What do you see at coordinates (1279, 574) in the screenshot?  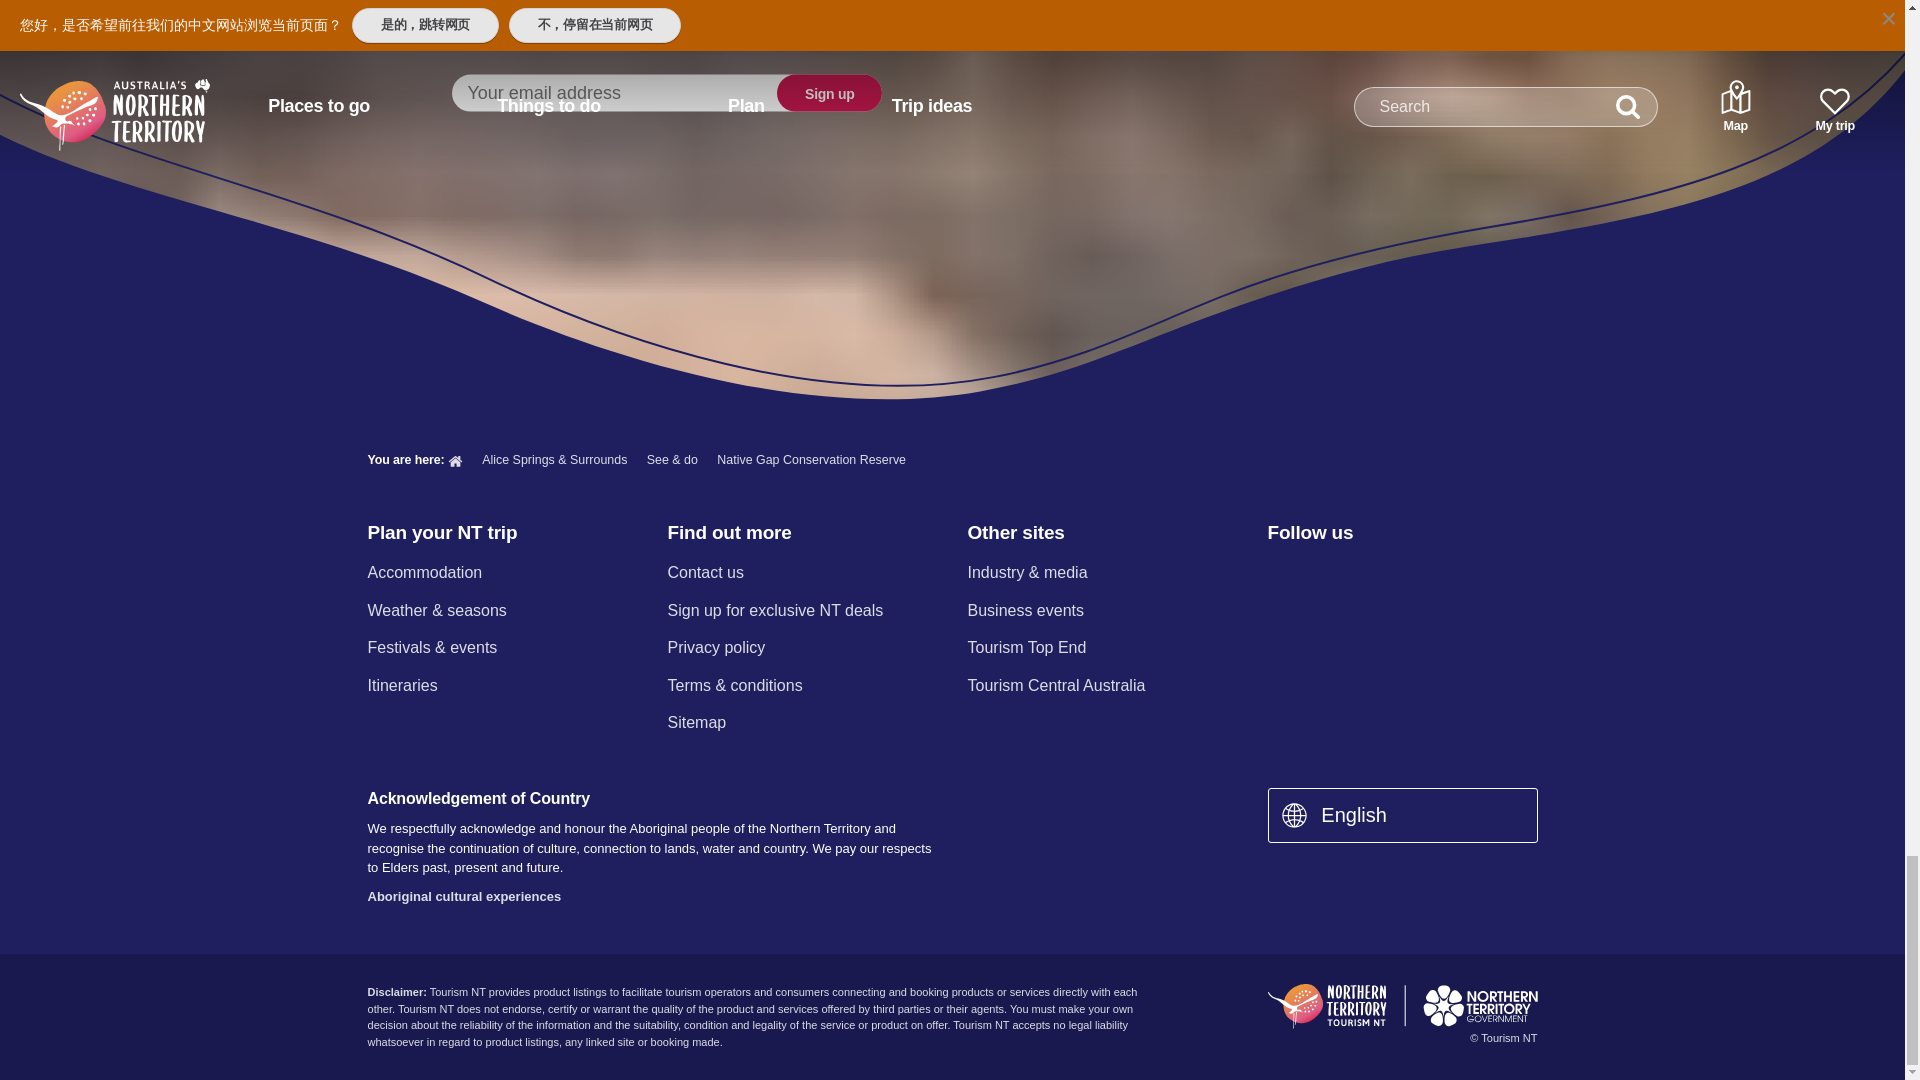 I see `Facebook` at bounding box center [1279, 574].